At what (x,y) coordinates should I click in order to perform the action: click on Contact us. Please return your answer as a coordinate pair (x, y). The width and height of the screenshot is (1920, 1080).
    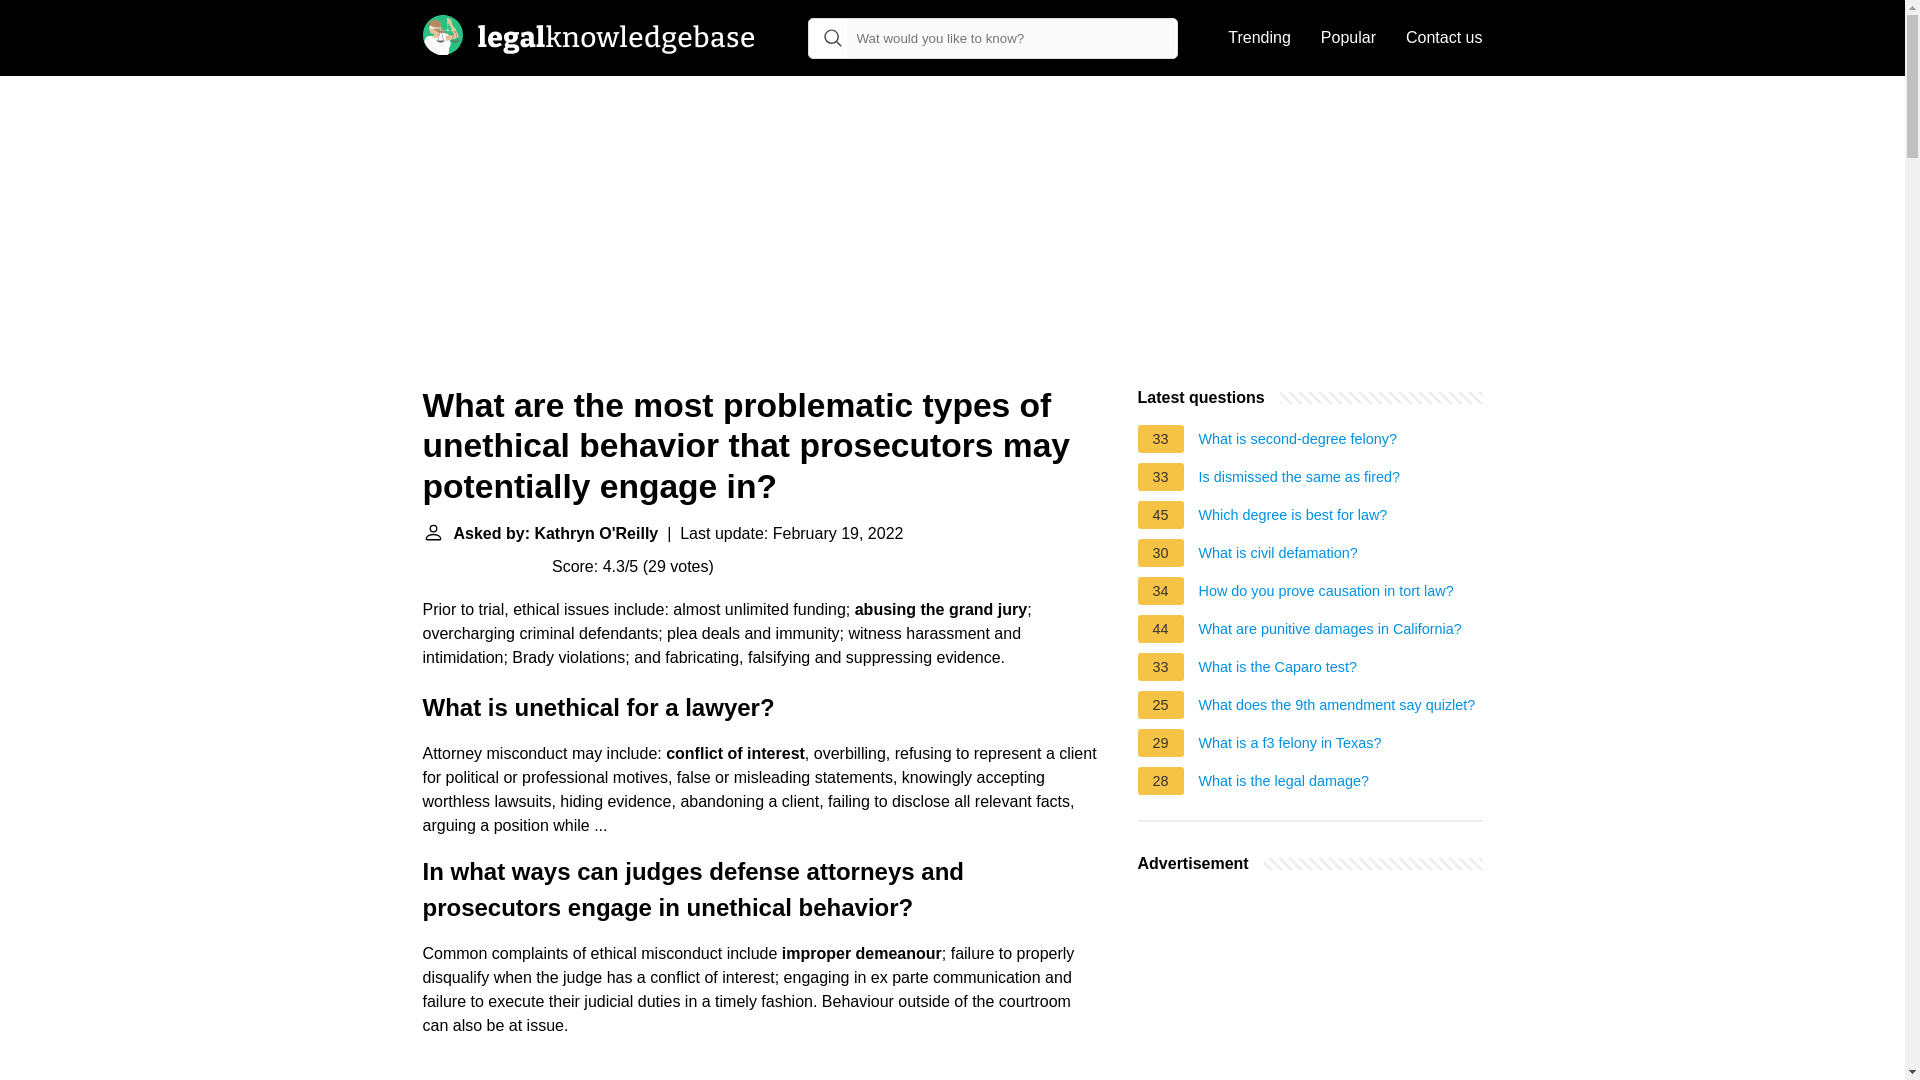
    Looking at the image, I should click on (1444, 38).